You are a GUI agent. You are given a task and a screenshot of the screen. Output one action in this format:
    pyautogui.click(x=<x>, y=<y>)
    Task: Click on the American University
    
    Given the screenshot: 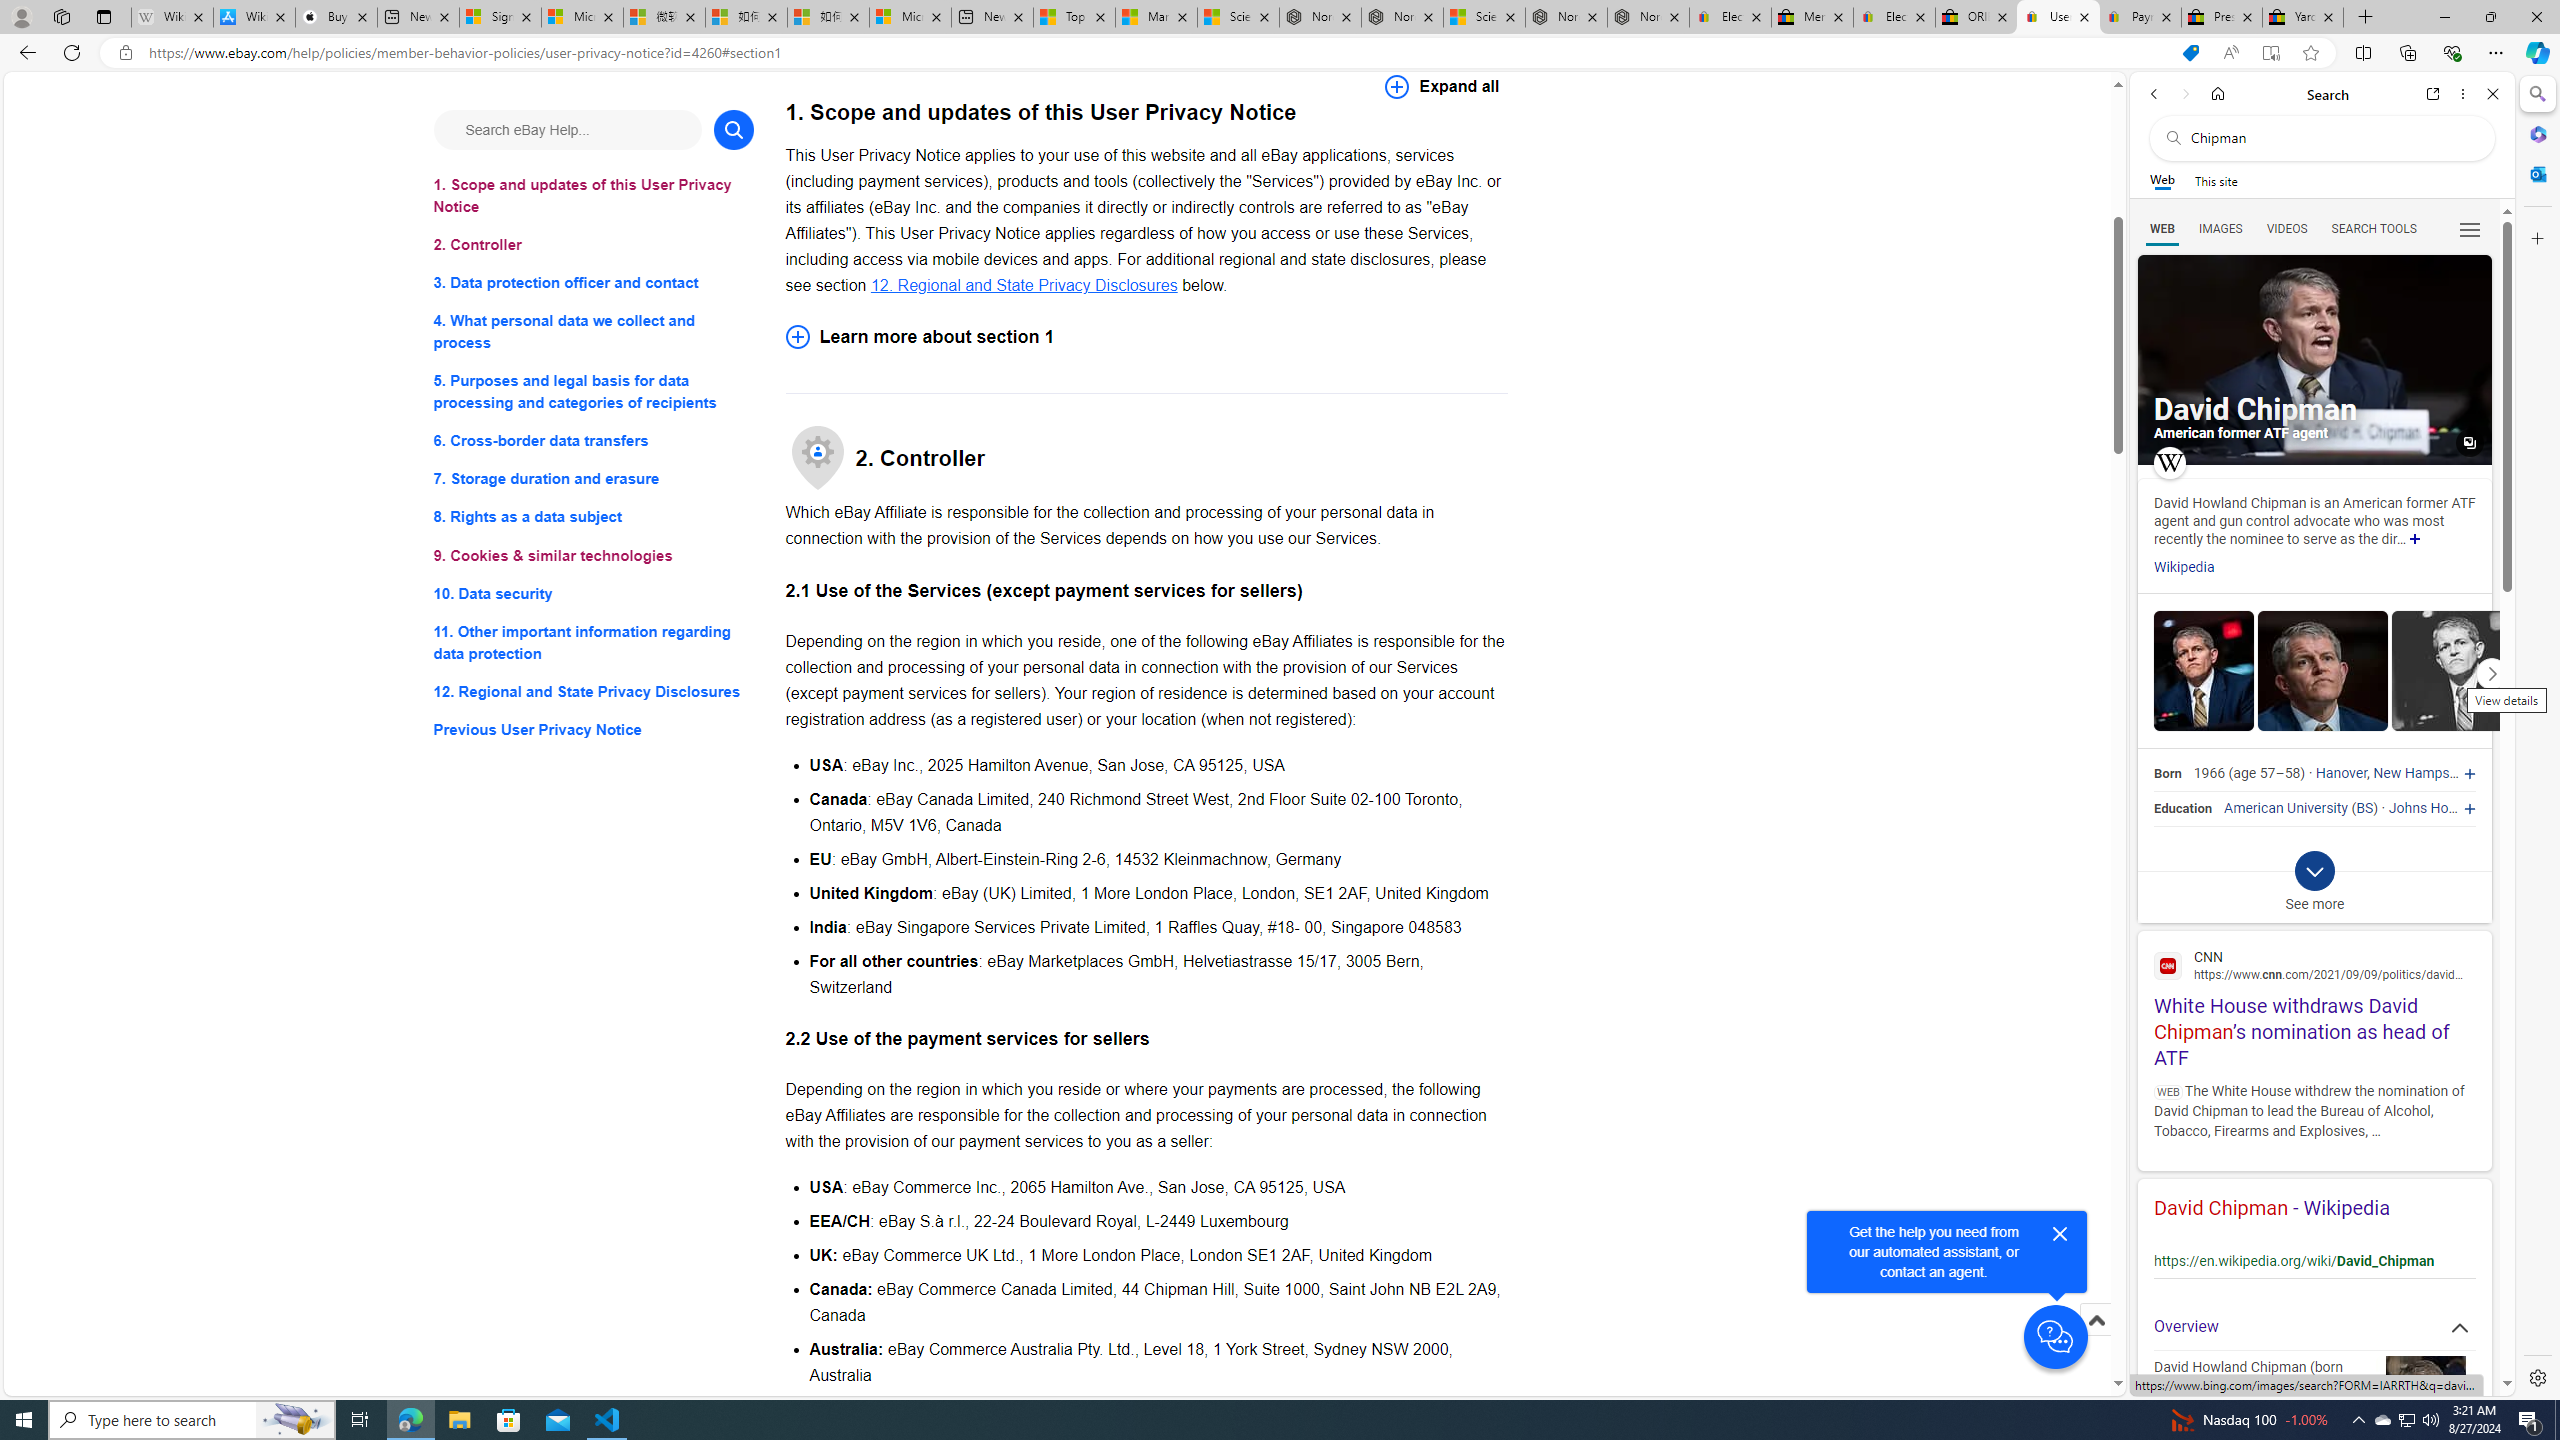 What is the action you would take?
    pyautogui.click(x=2286, y=808)
    